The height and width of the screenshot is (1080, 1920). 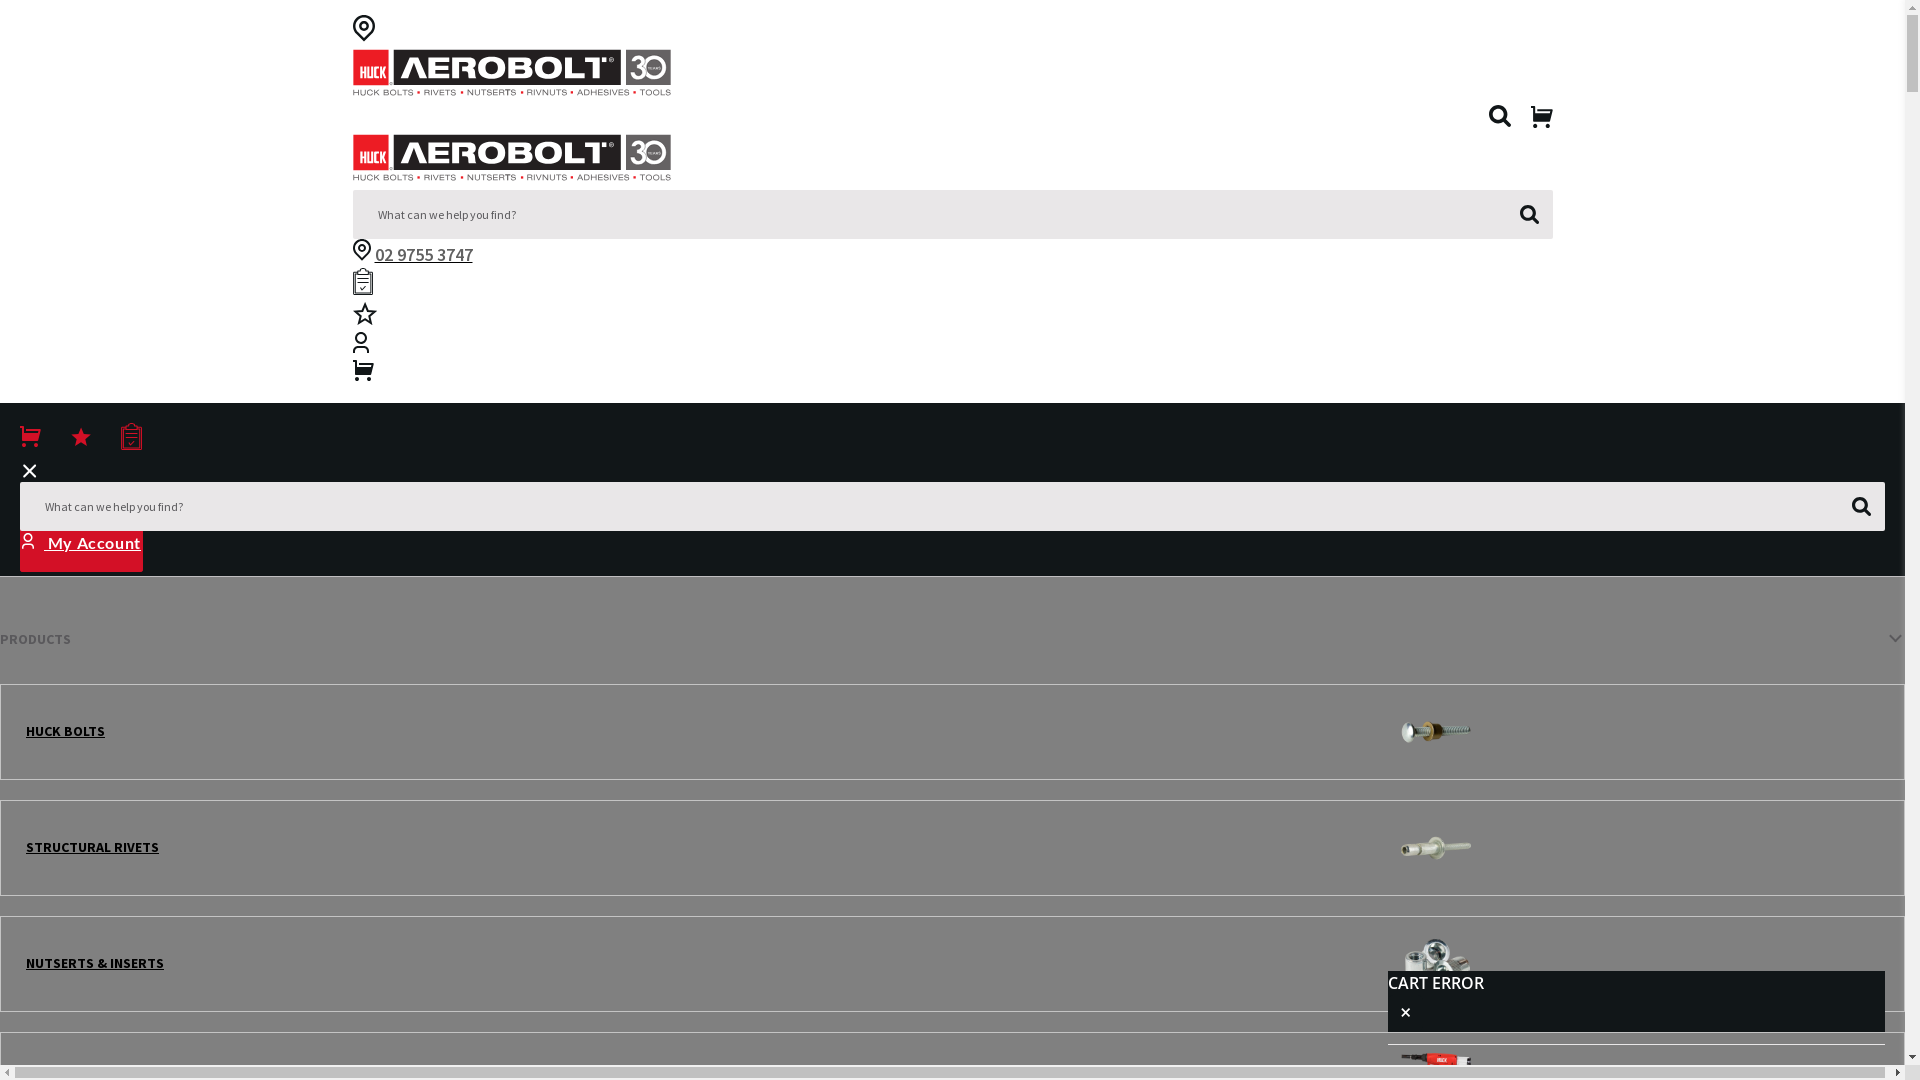 I want to click on Login, so click(x=360, y=347).